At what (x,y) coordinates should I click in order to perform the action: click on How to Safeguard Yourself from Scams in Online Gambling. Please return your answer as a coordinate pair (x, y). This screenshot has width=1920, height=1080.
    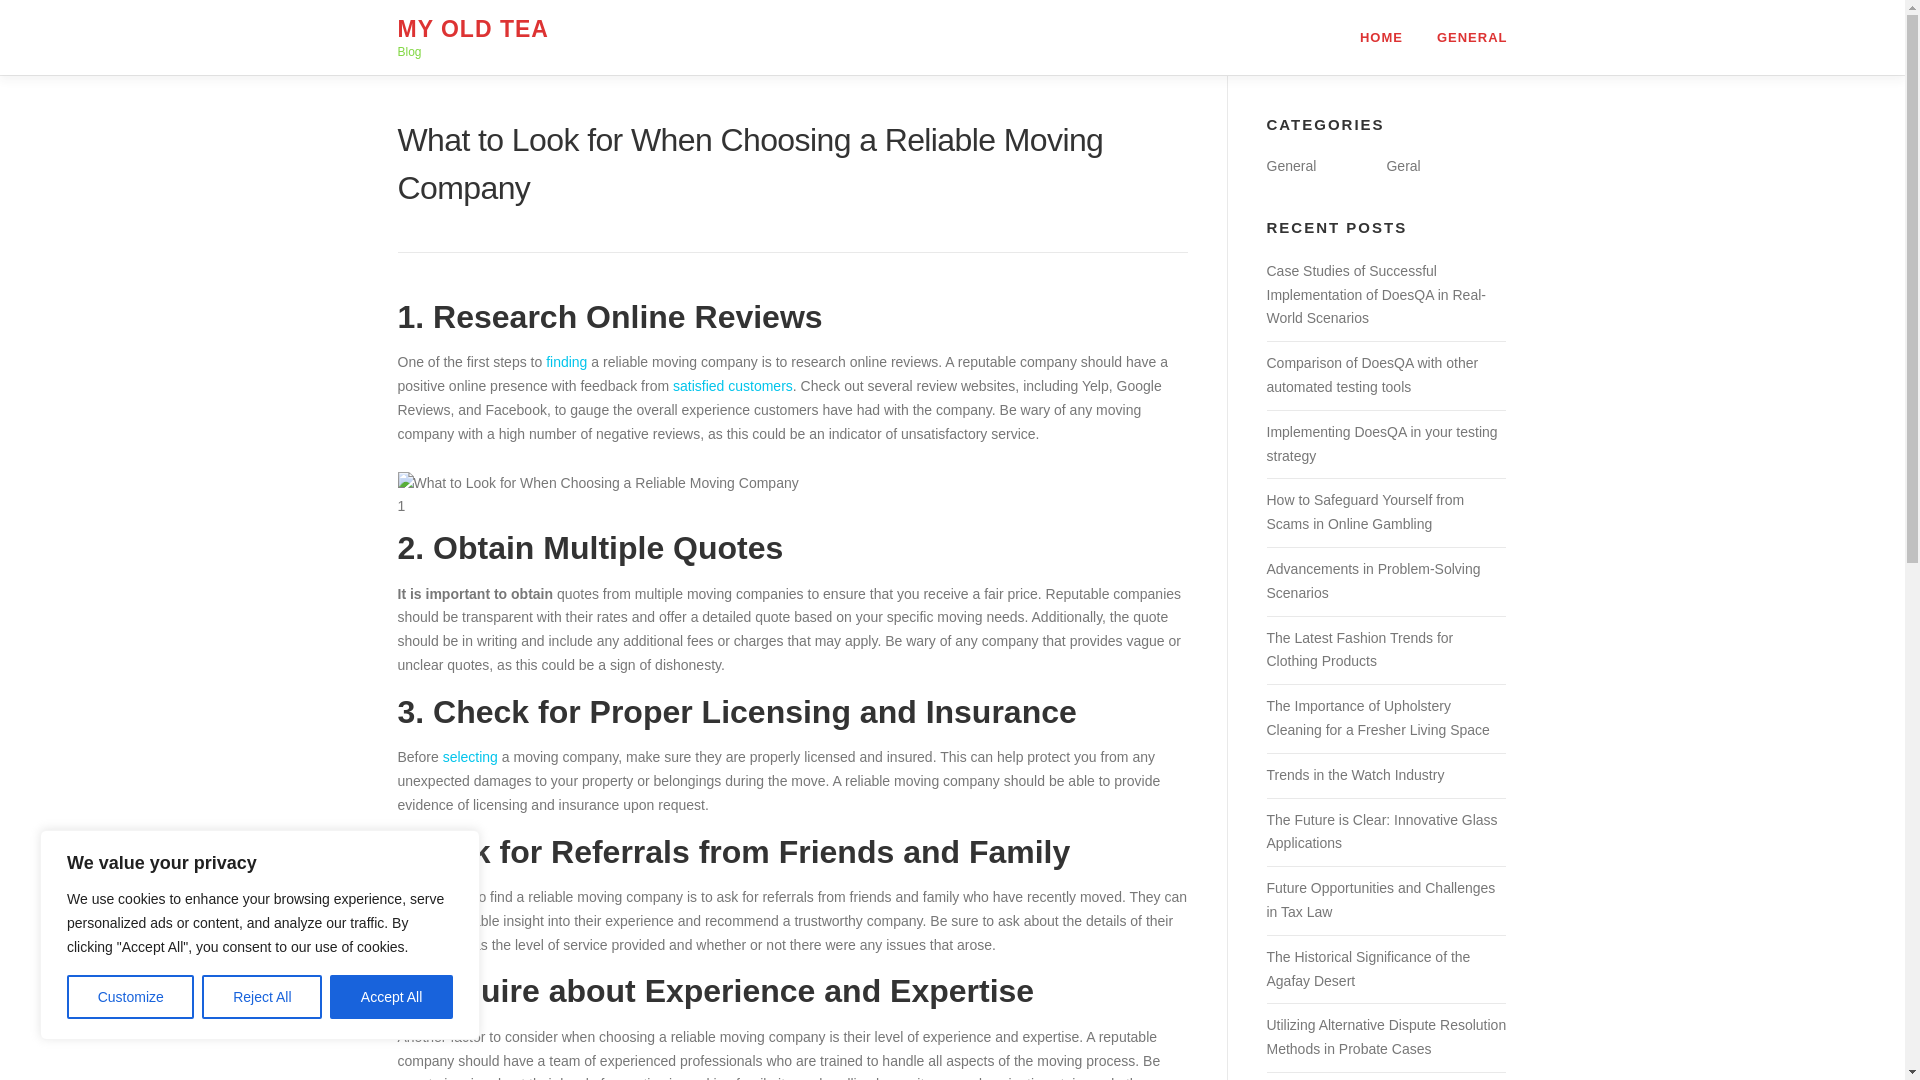
    Looking at the image, I should click on (1364, 512).